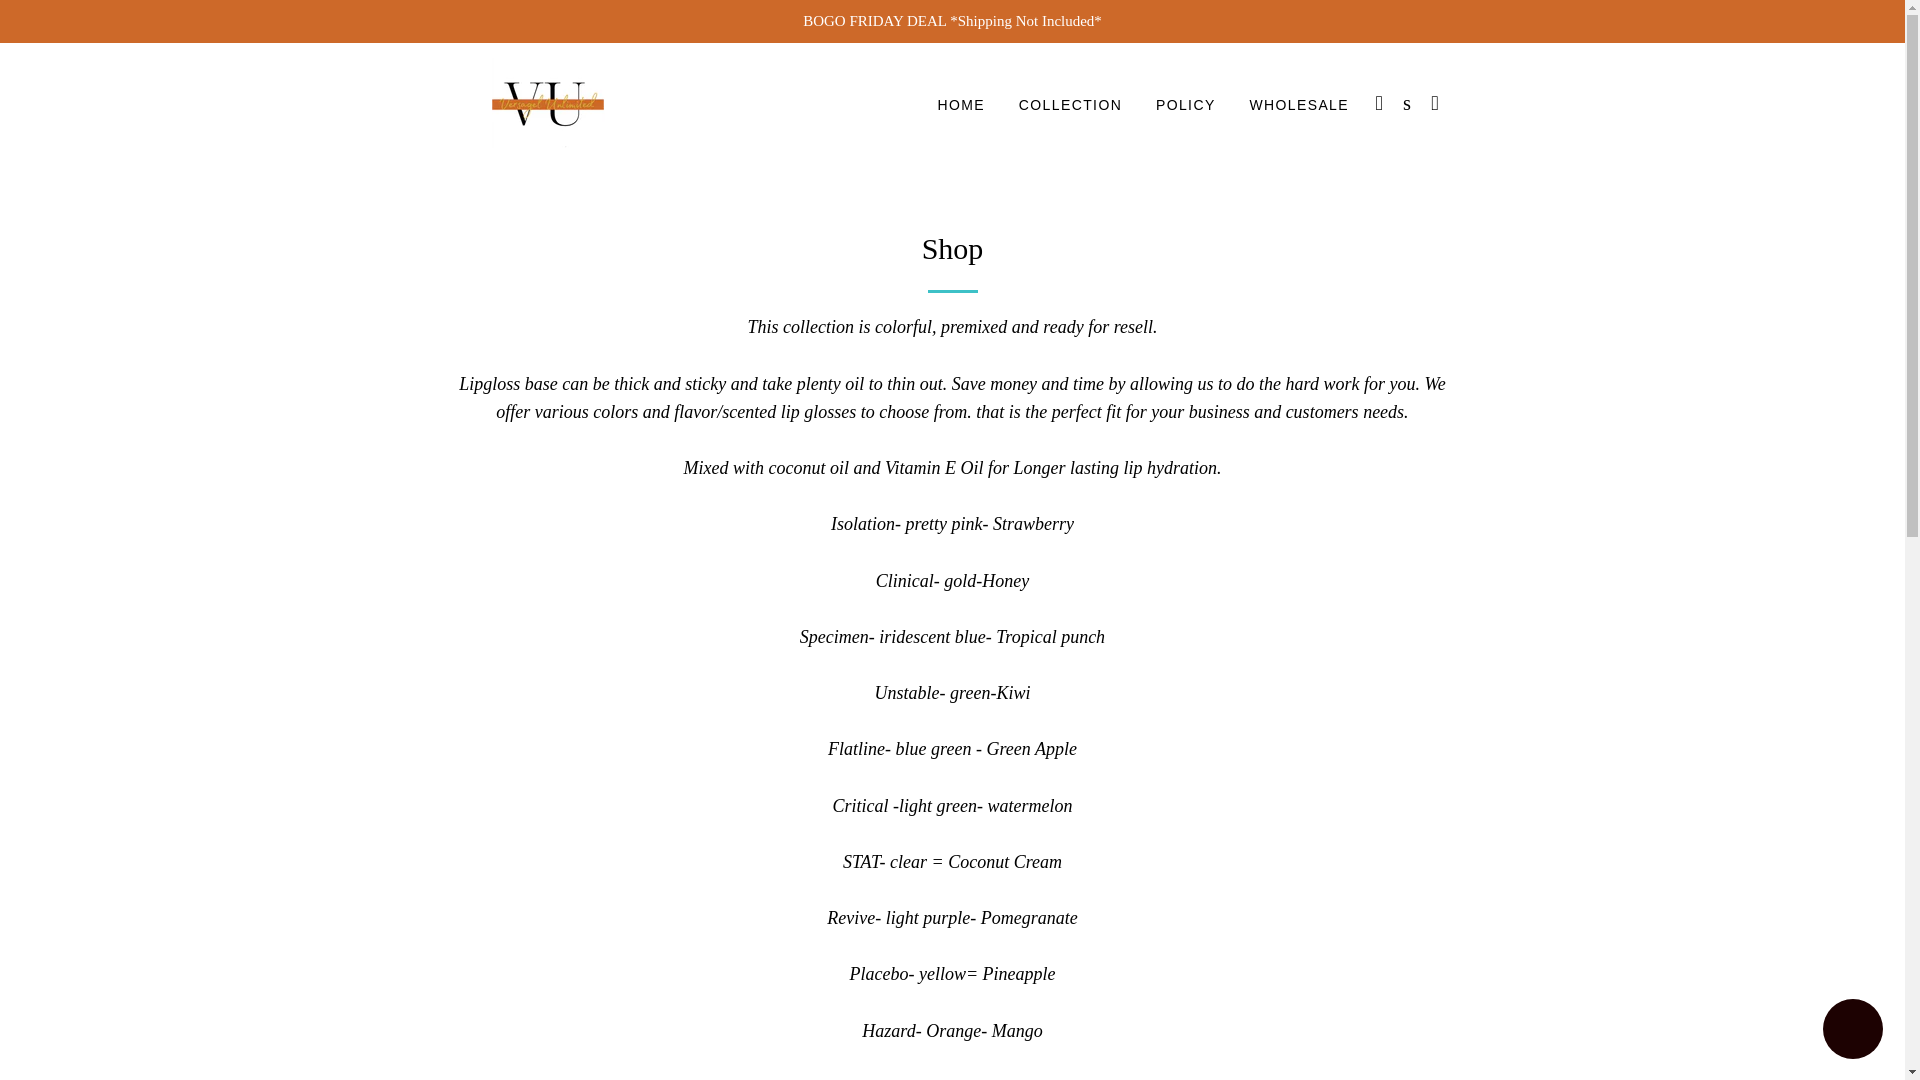  What do you see at coordinates (1070, 105) in the screenshot?
I see `COLLECTION` at bounding box center [1070, 105].